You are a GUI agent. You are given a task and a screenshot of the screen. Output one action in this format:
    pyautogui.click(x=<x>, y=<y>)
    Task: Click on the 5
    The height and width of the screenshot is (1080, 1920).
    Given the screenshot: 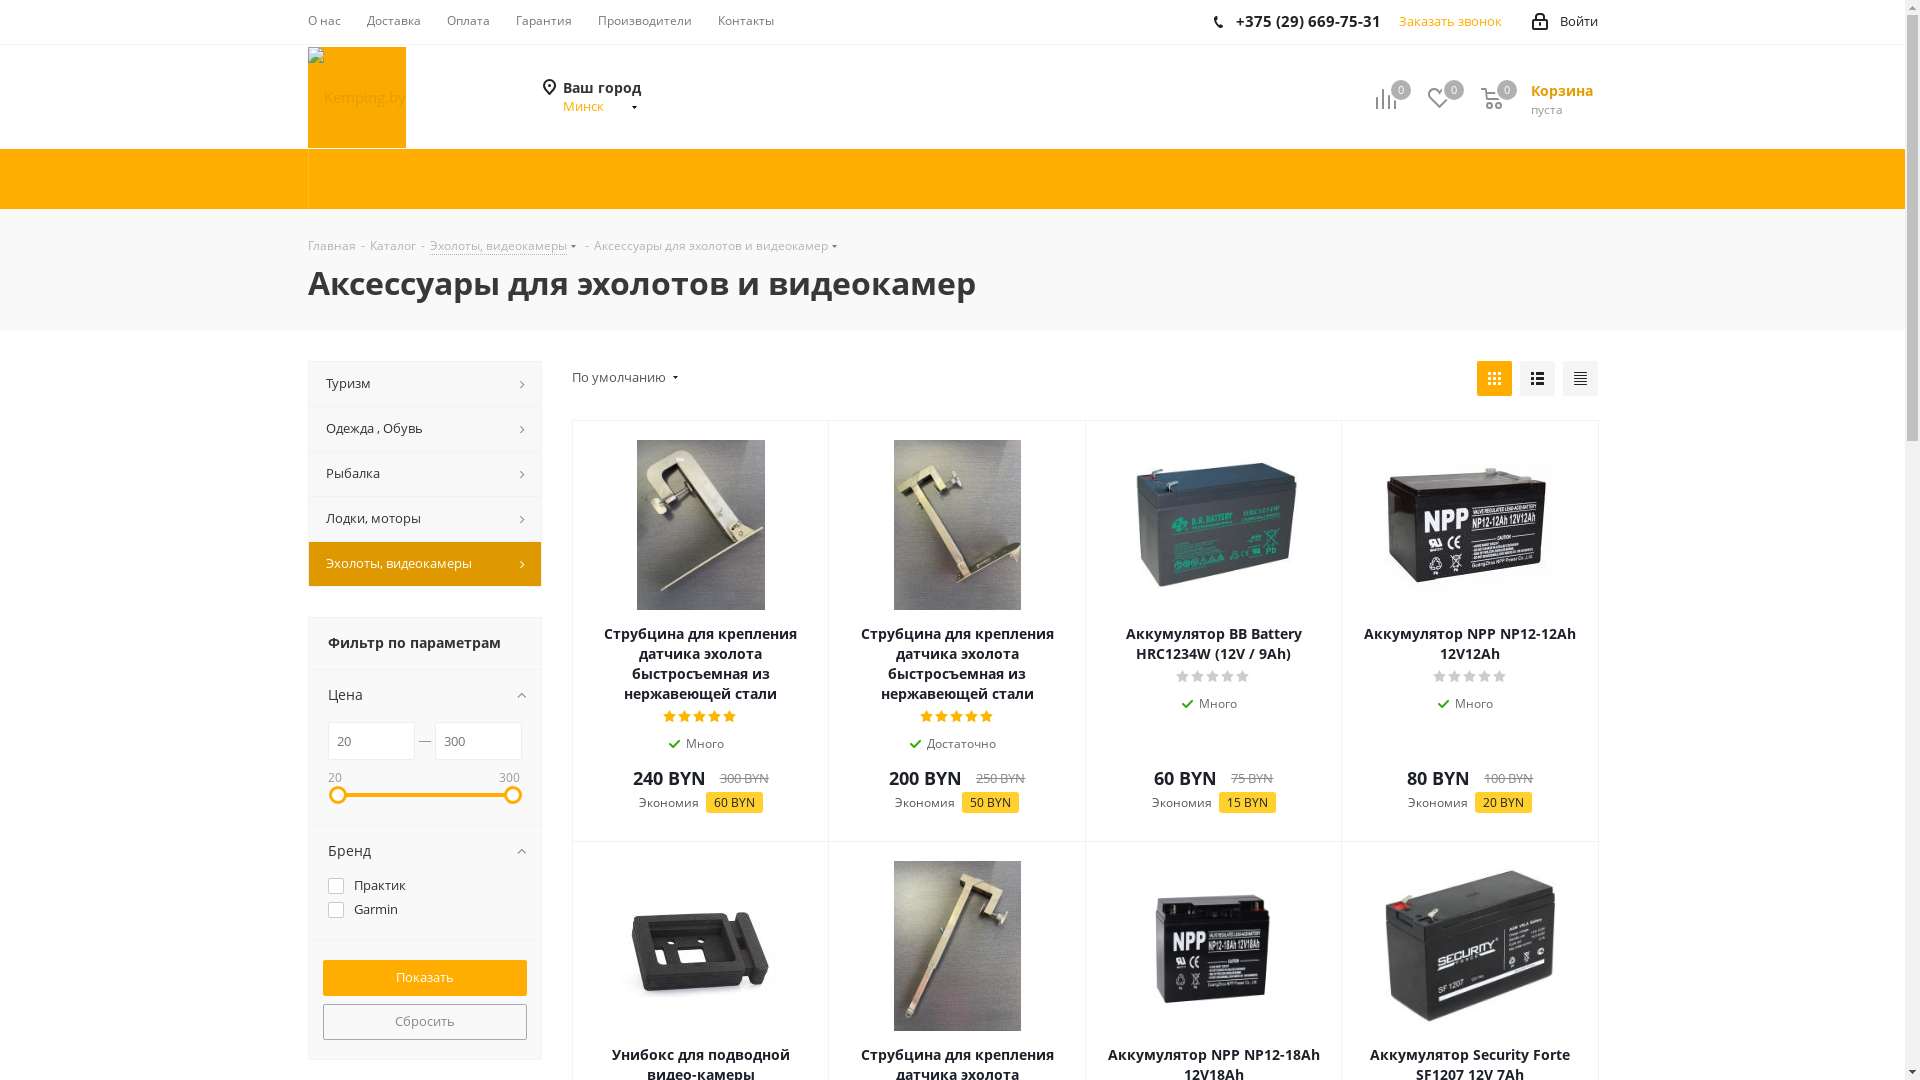 What is the action you would take?
    pyautogui.click(x=986, y=717)
    